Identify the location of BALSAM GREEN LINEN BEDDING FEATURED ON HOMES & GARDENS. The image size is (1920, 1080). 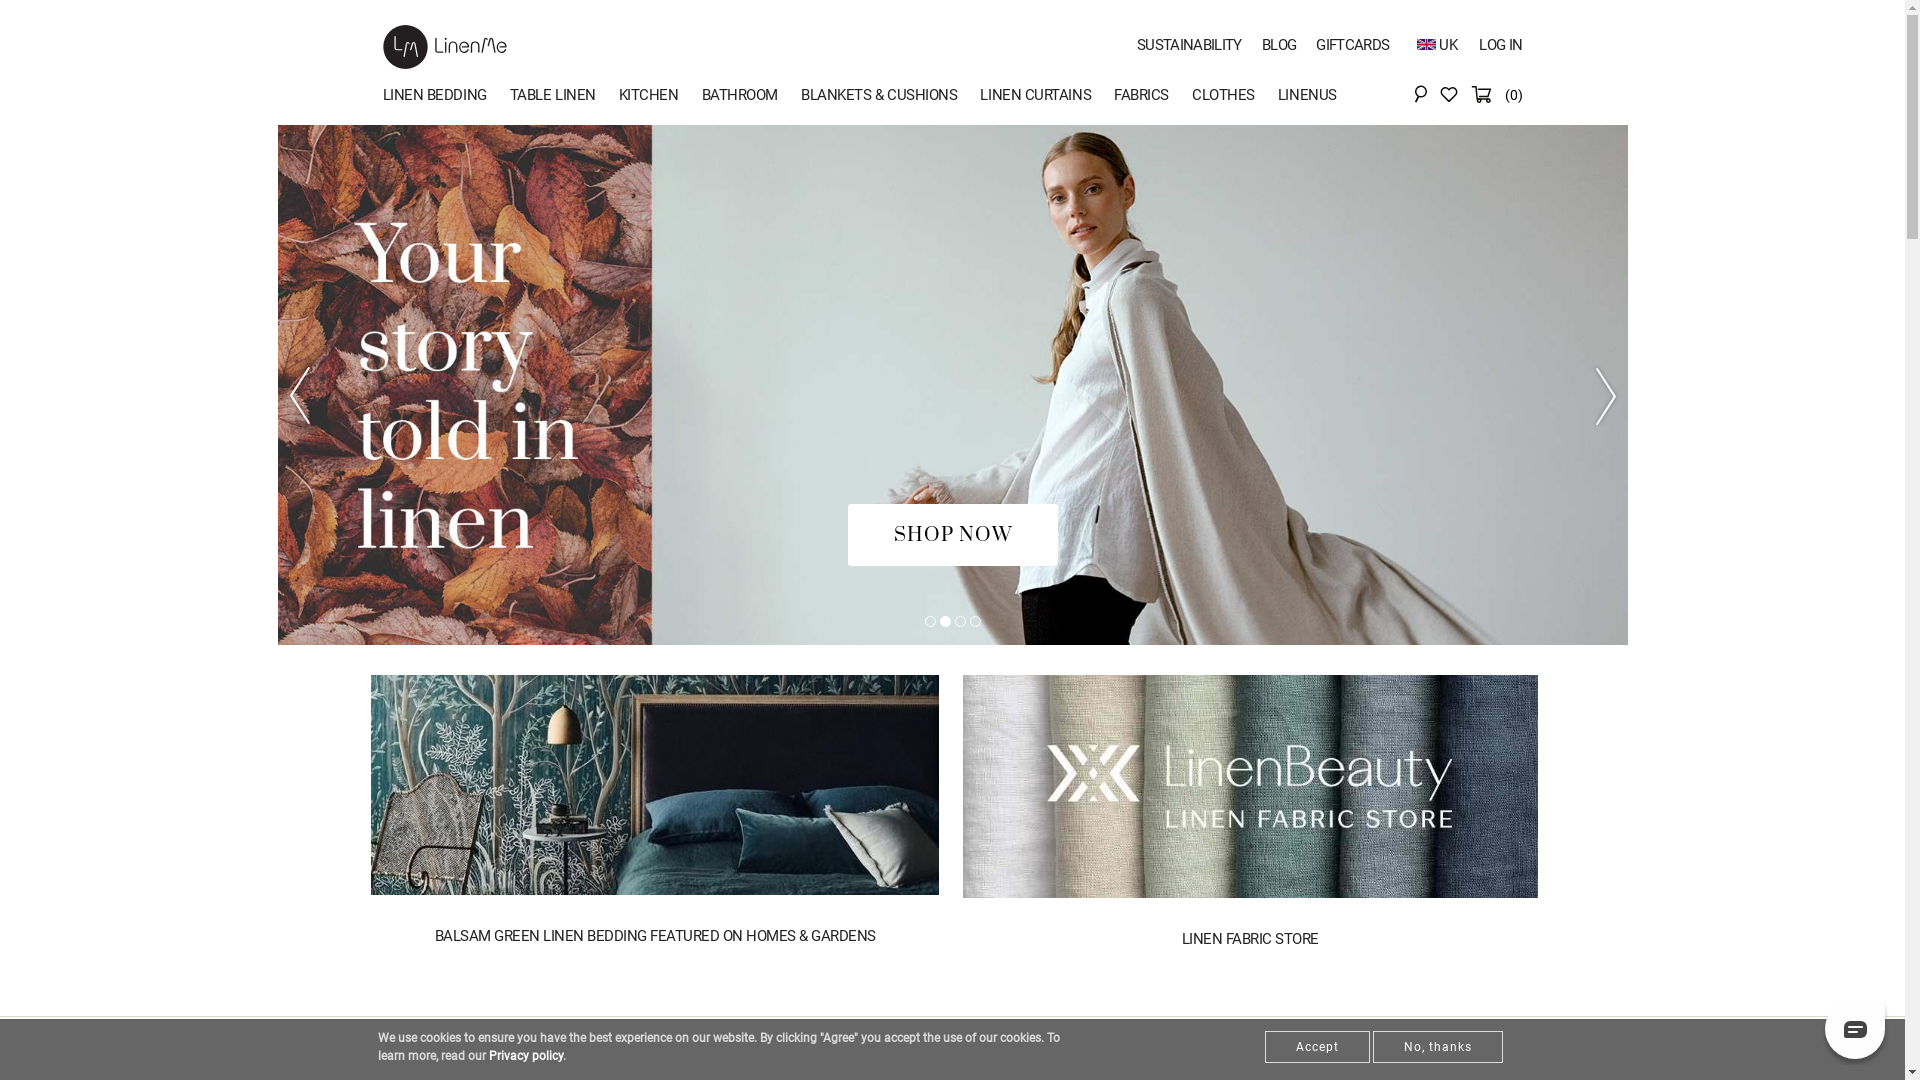
(656, 944).